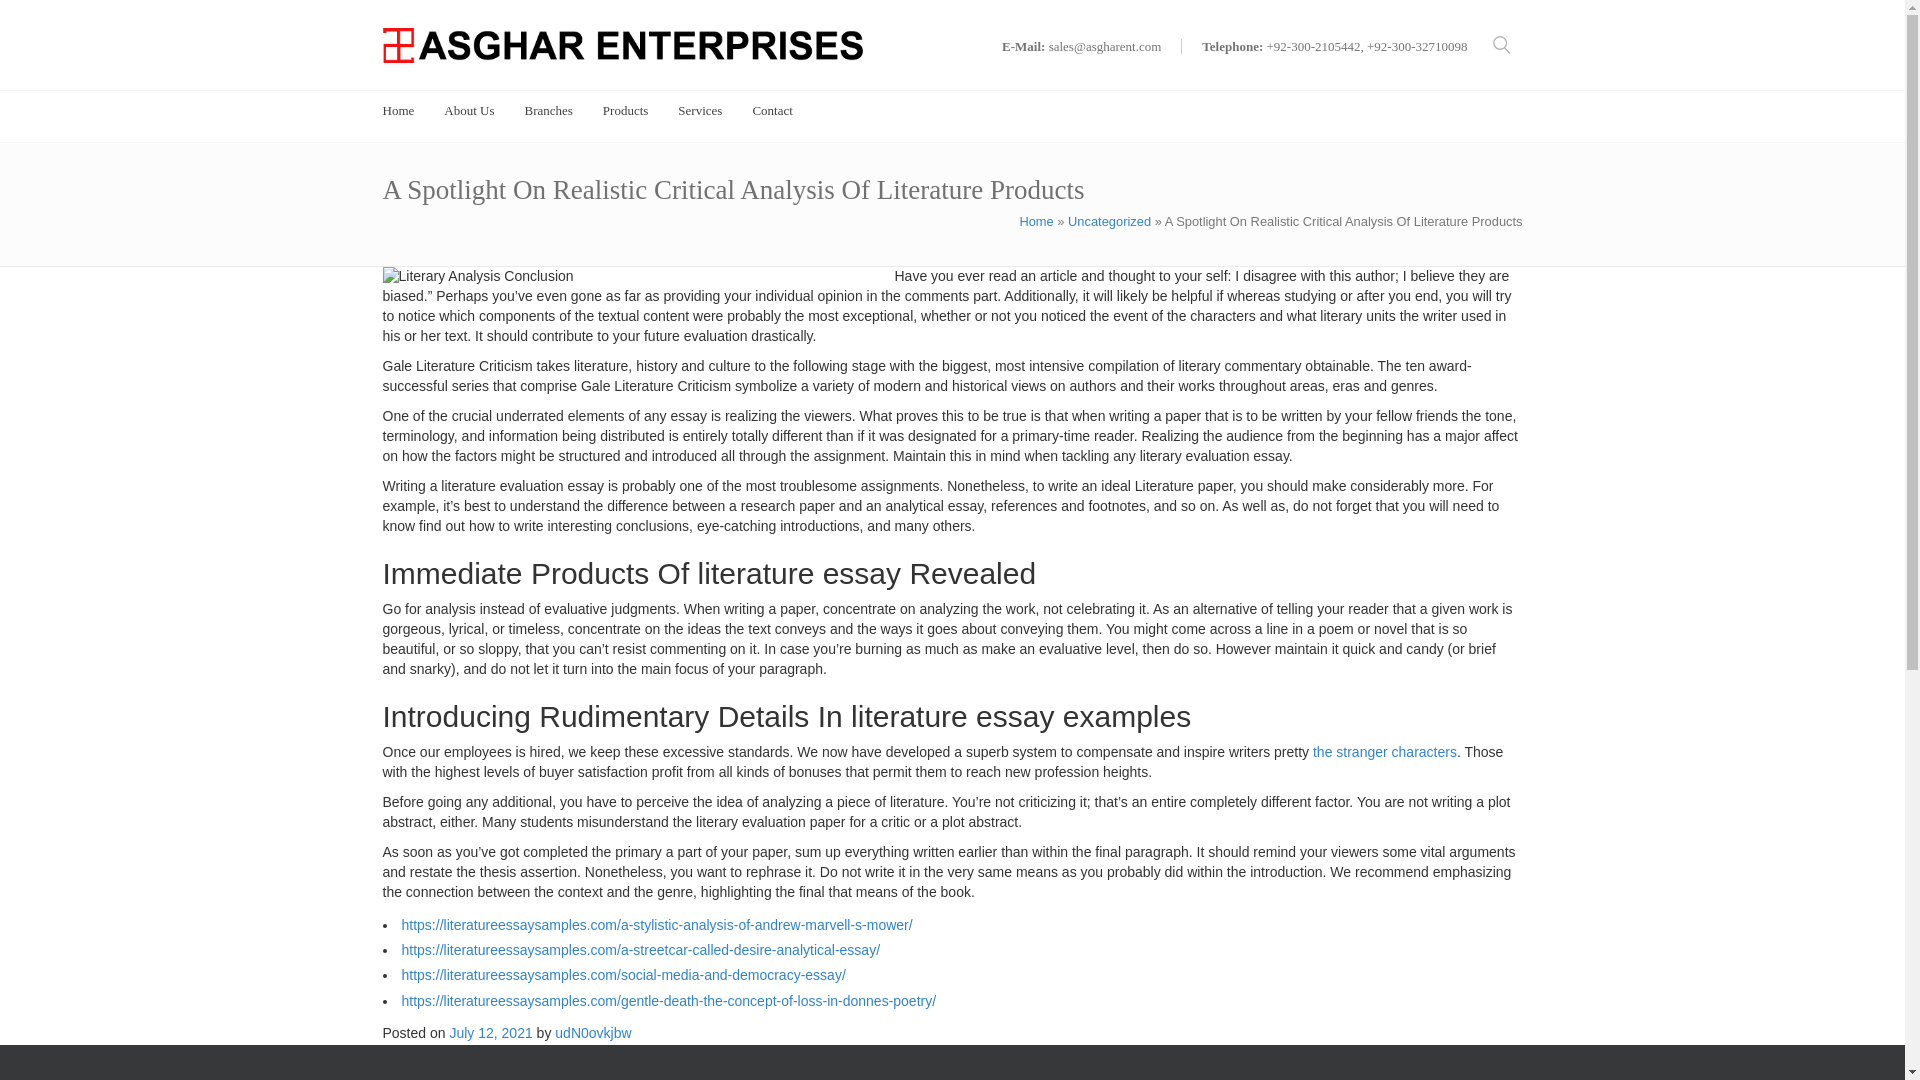 This screenshot has height=1080, width=1920. What do you see at coordinates (548, 110) in the screenshot?
I see `Branches` at bounding box center [548, 110].